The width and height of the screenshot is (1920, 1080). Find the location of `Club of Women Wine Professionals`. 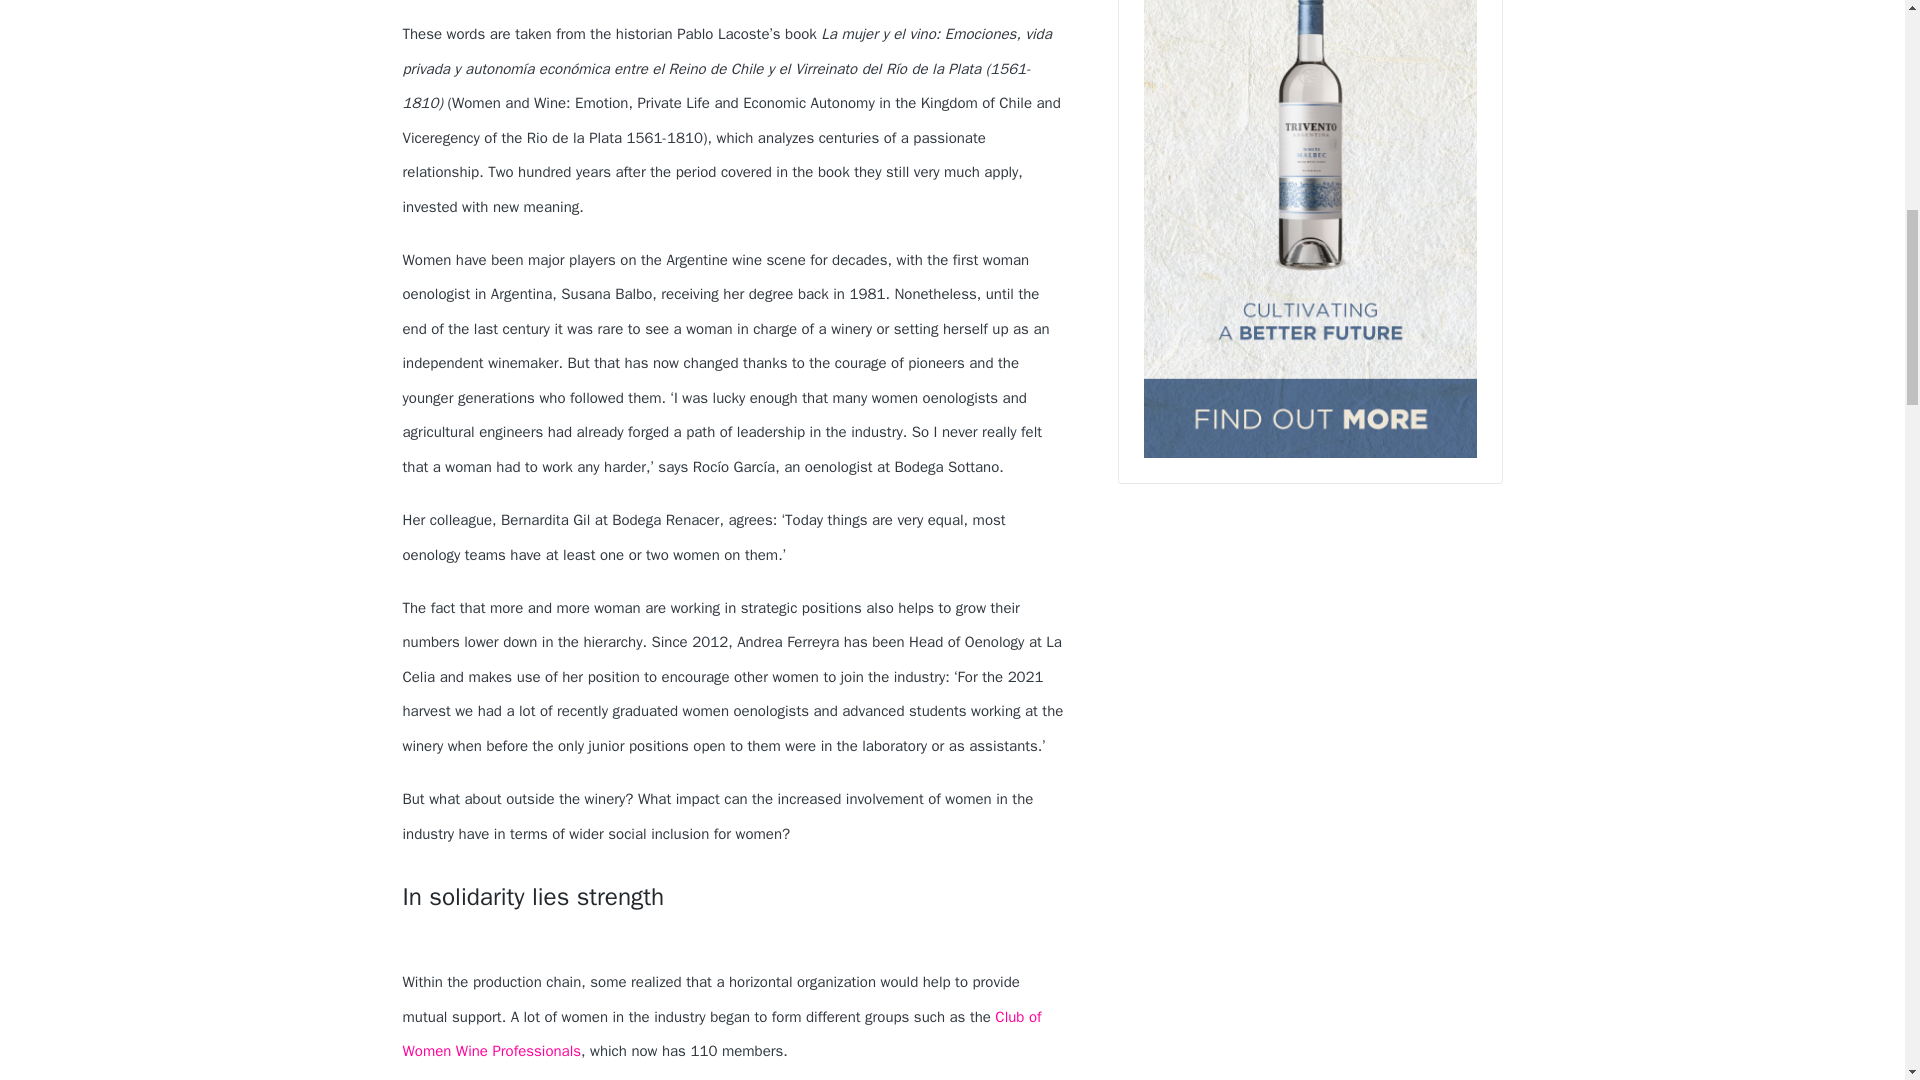

Club of Women Wine Professionals is located at coordinates (720, 1034).